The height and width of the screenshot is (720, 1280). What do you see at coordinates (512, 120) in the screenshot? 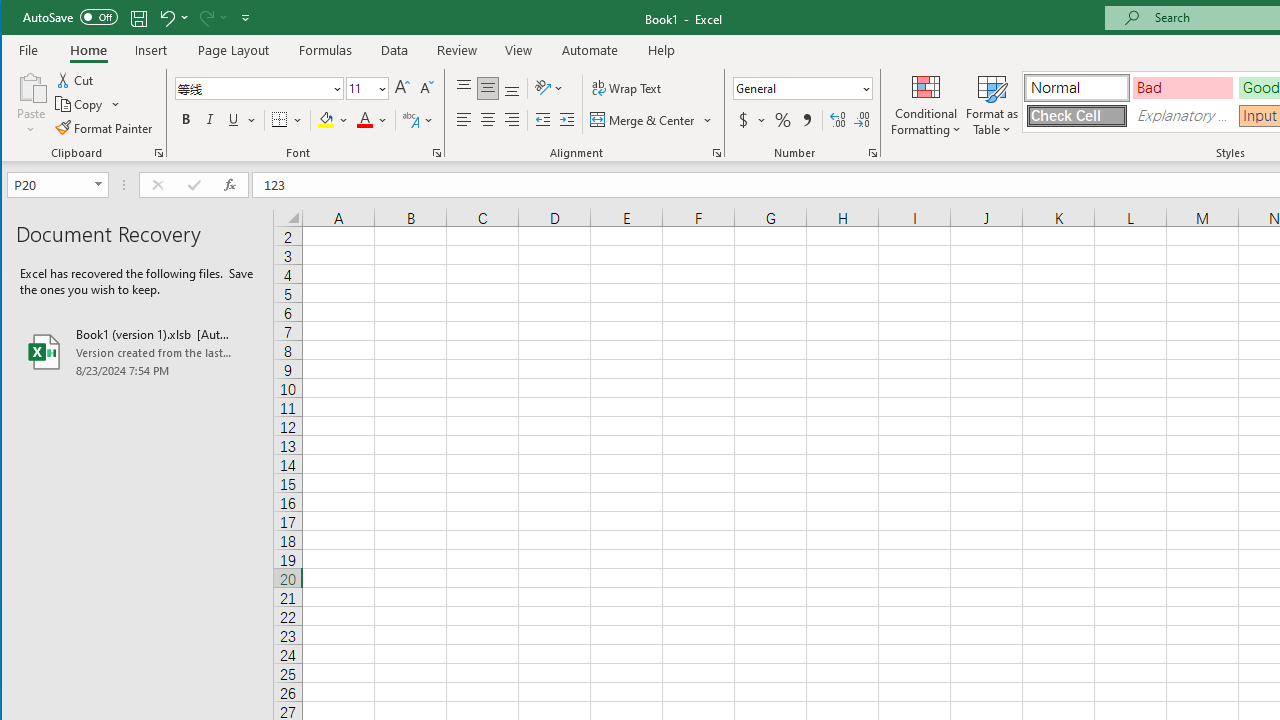
I see `Align Right` at bounding box center [512, 120].